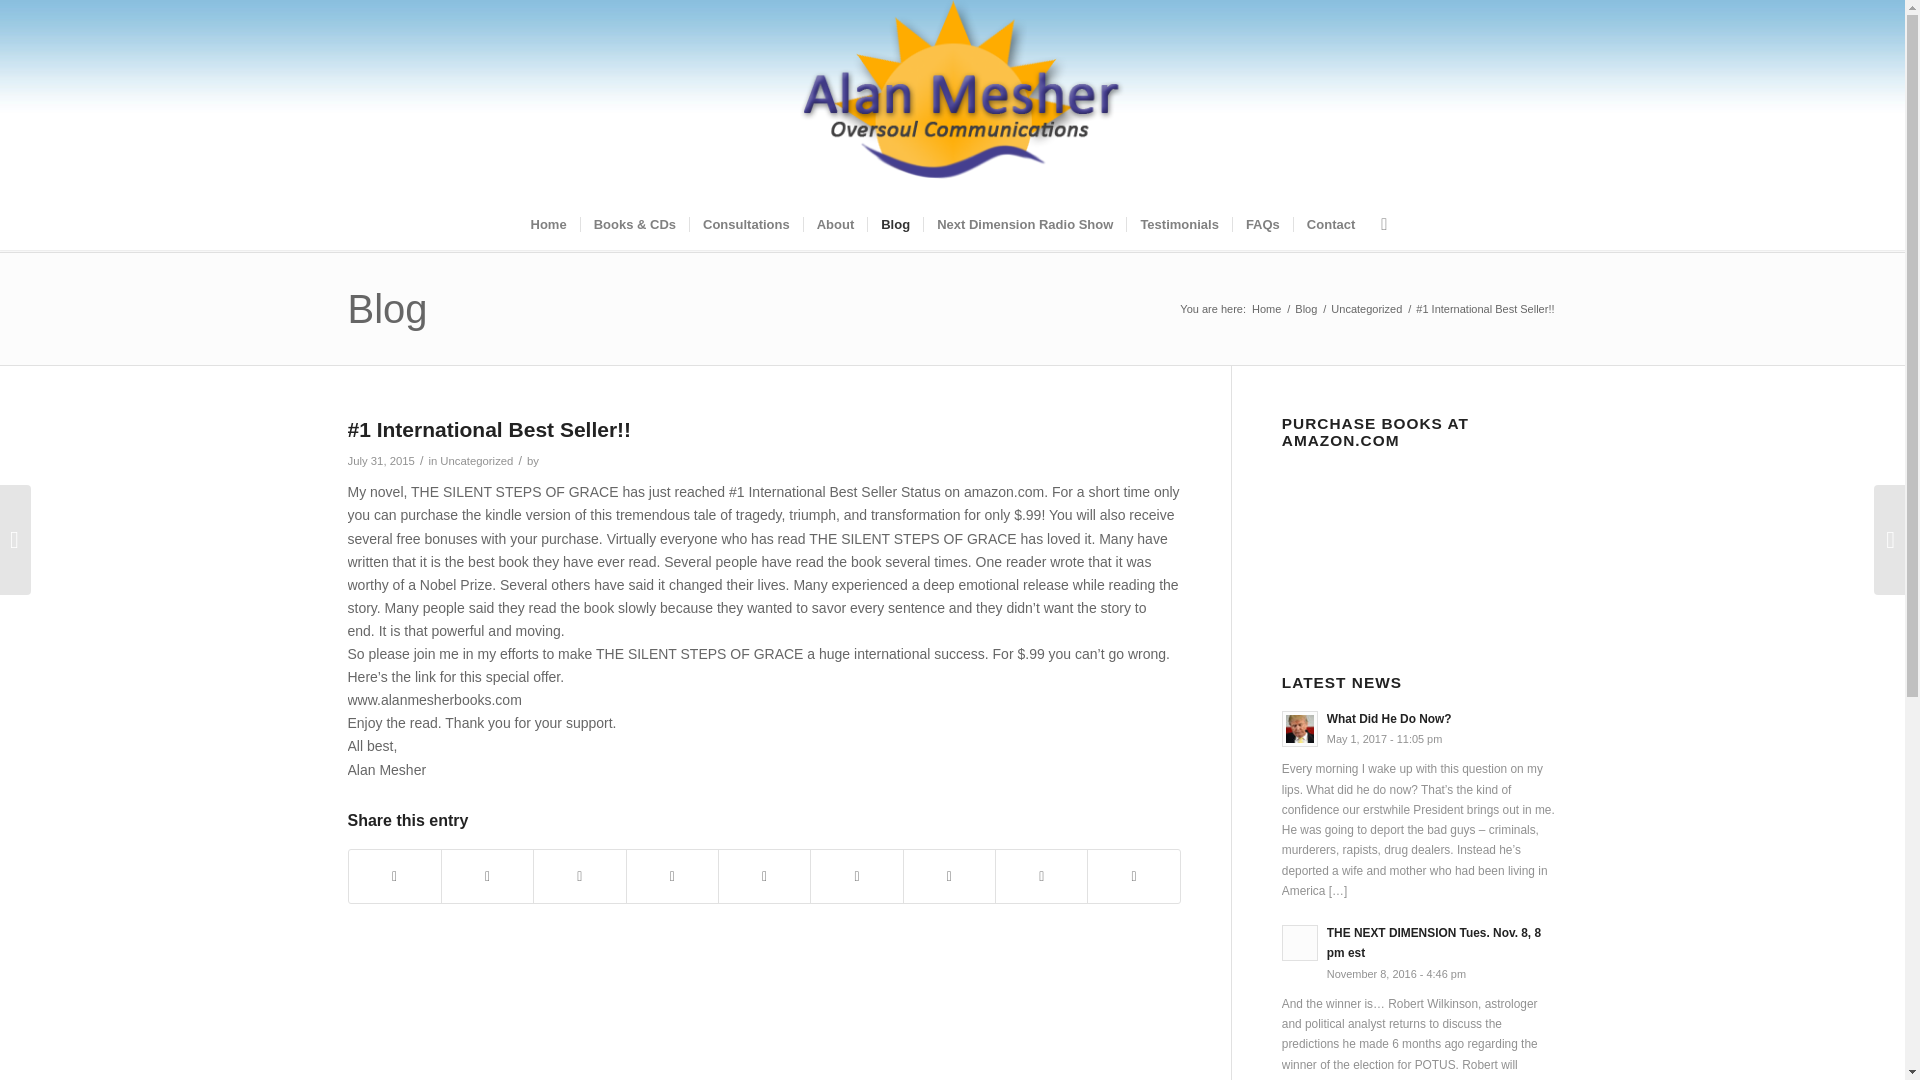  What do you see at coordinates (1388, 718) in the screenshot?
I see `What Did He Do Now?` at bounding box center [1388, 718].